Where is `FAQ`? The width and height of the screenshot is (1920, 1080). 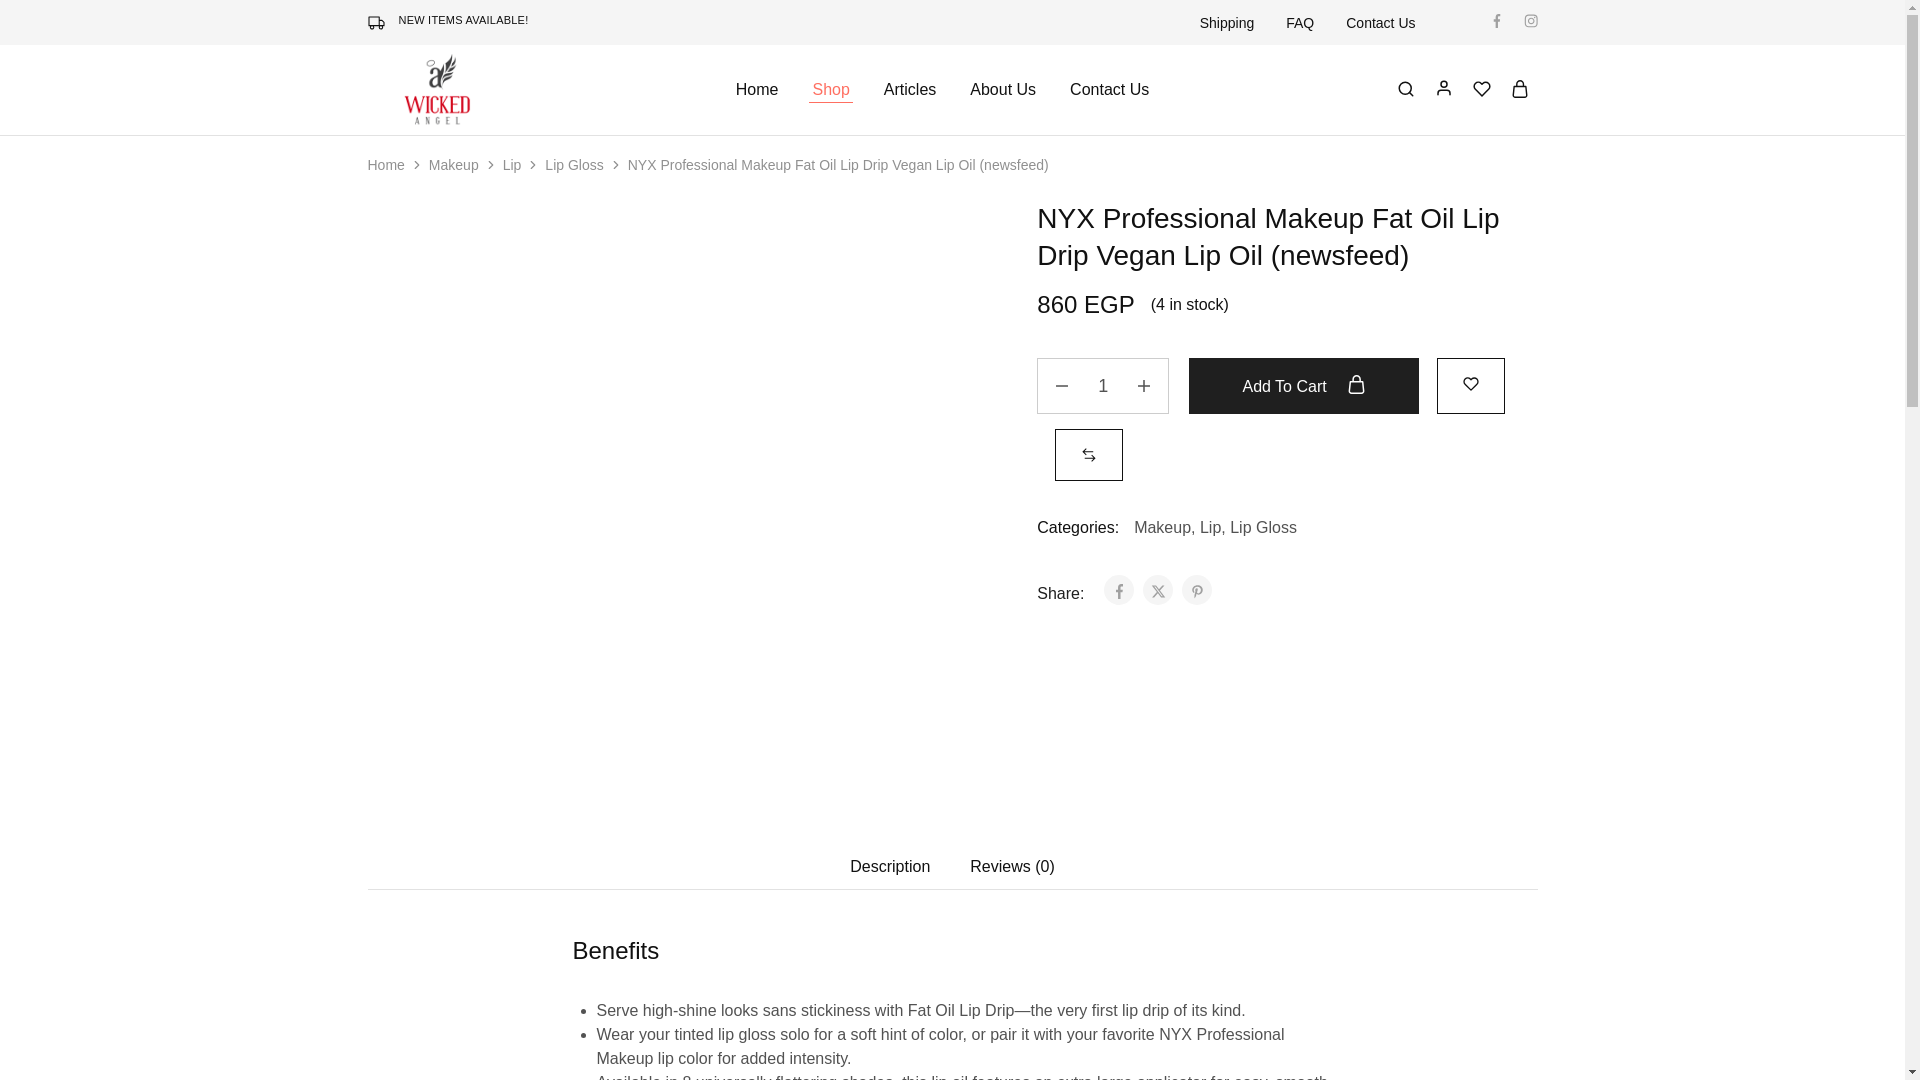 FAQ is located at coordinates (1300, 23).